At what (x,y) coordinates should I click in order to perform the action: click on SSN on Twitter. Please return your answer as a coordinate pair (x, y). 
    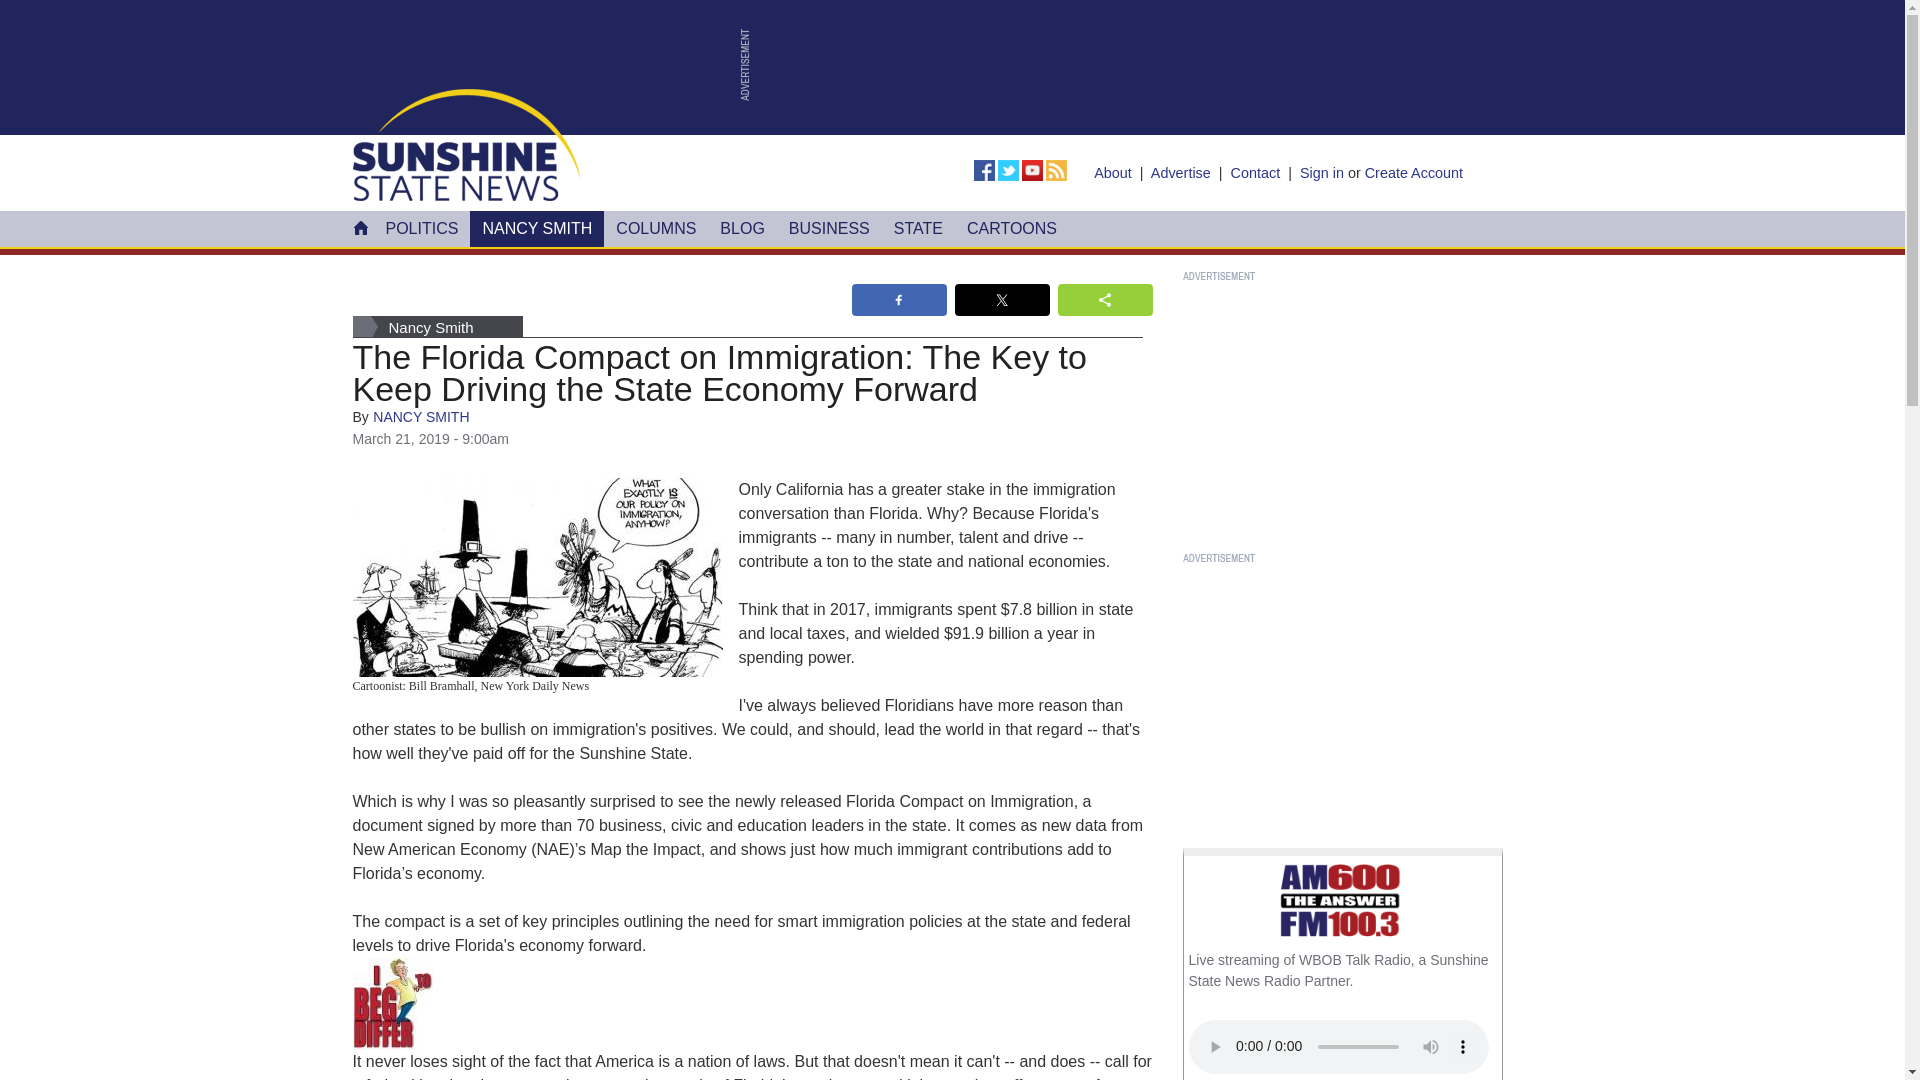
    Looking at the image, I should click on (1010, 170).